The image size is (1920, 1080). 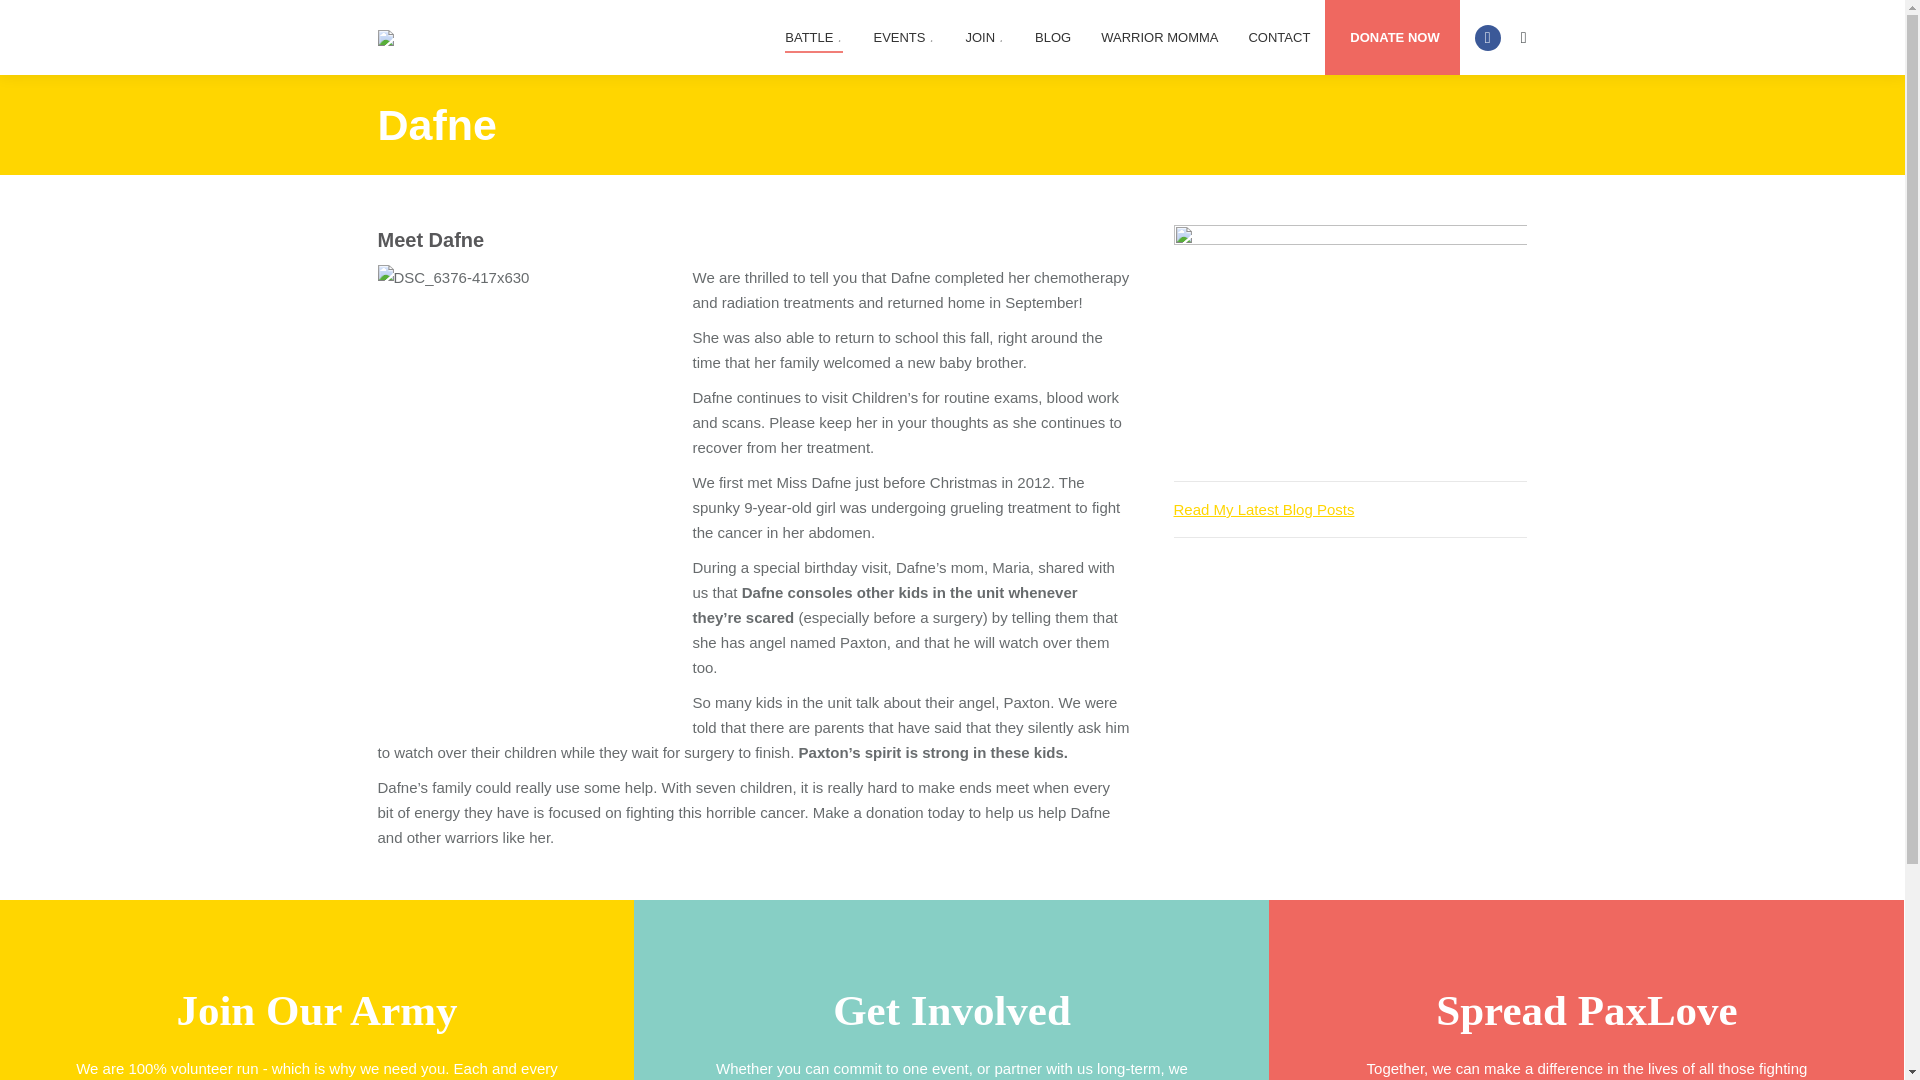 I want to click on Facebook page opens in new window, so click(x=1488, y=36).